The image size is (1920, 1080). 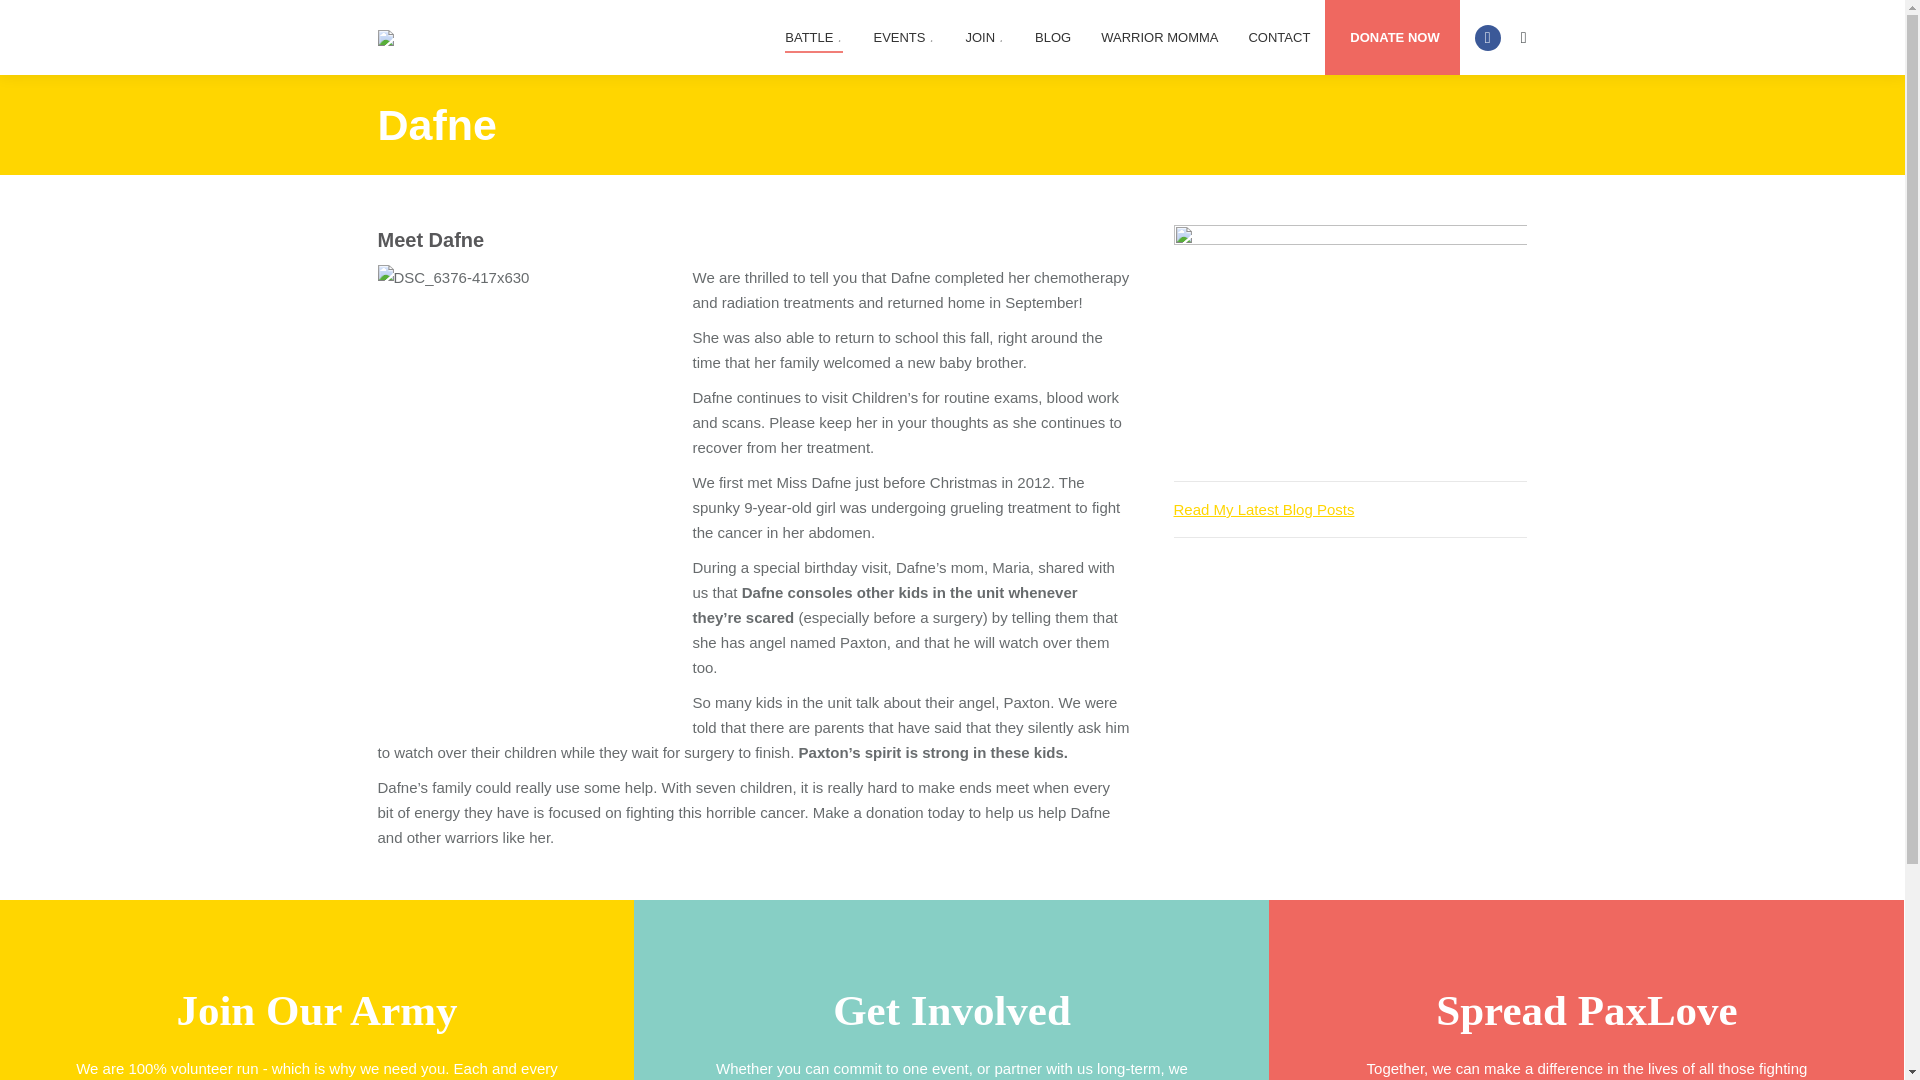 I want to click on Facebook page opens in new window, so click(x=1488, y=36).